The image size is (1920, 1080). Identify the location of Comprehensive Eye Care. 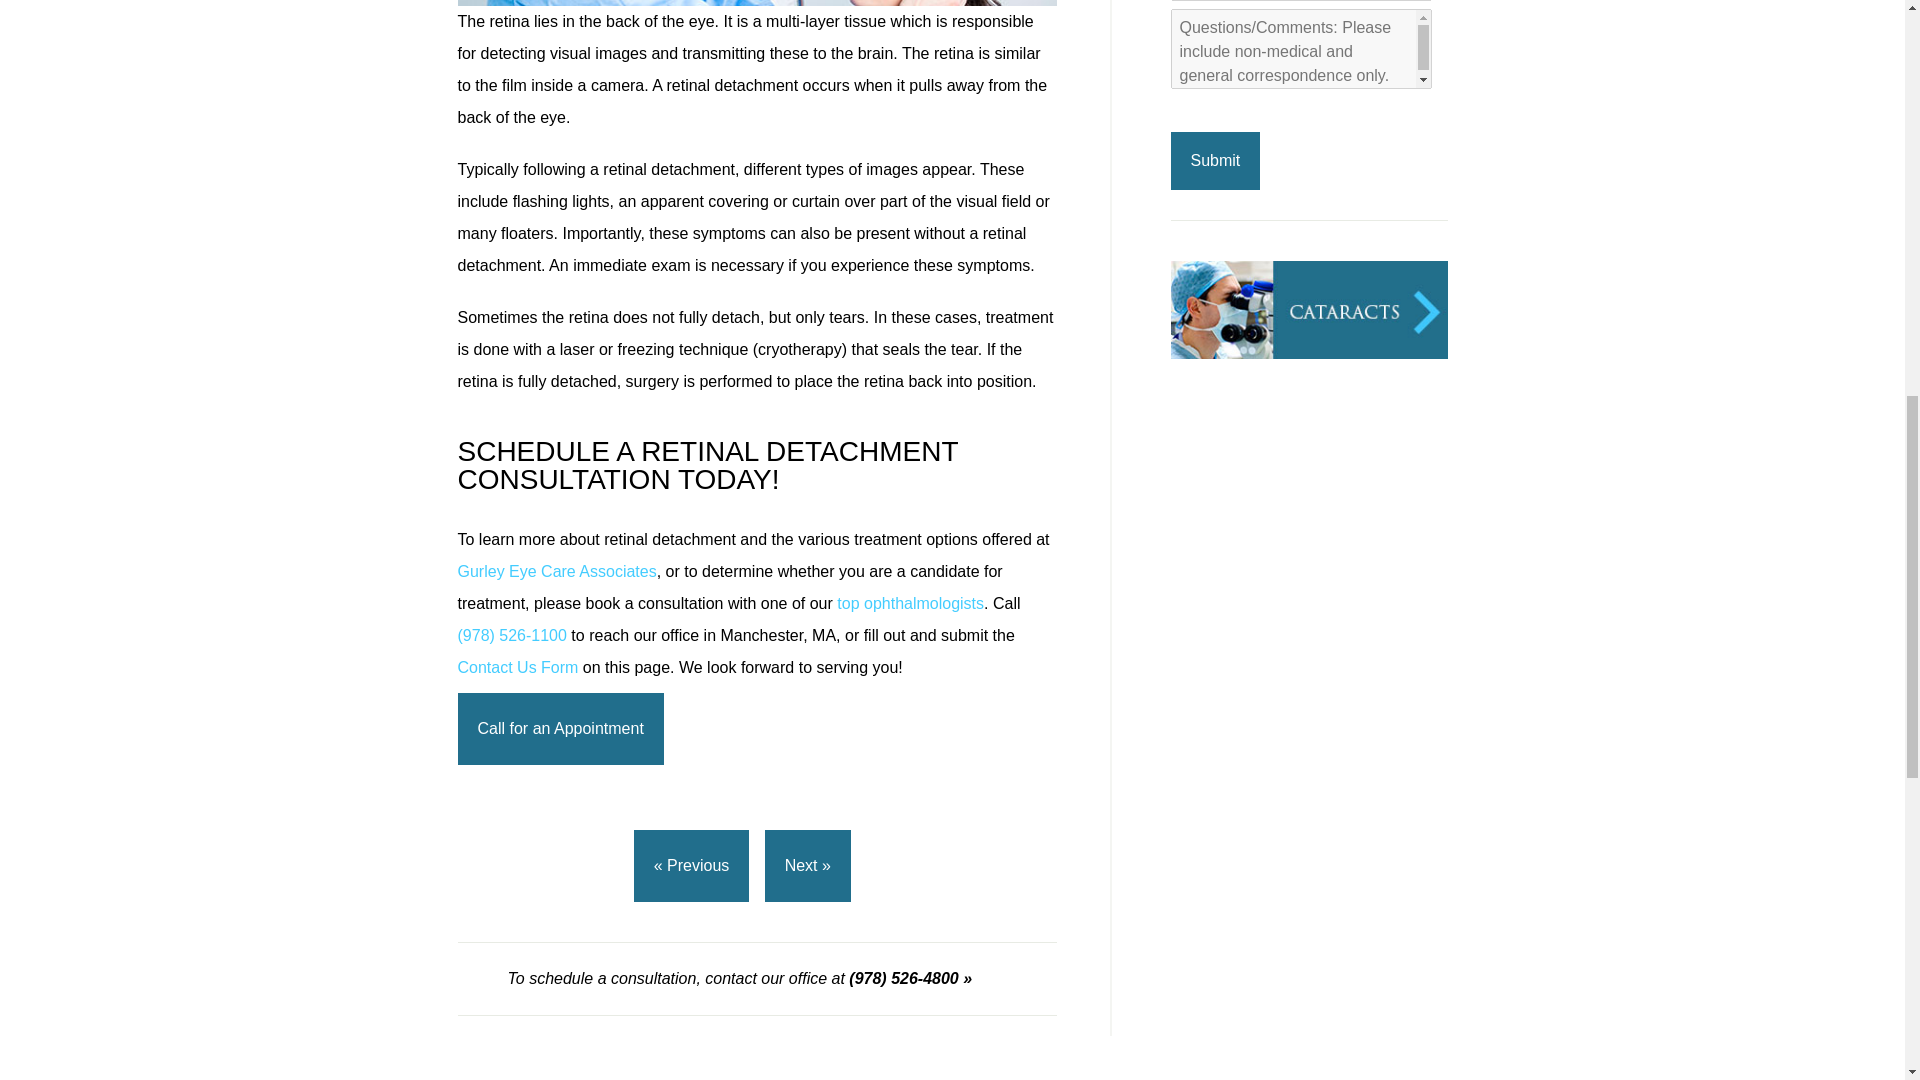
(1308, 678).